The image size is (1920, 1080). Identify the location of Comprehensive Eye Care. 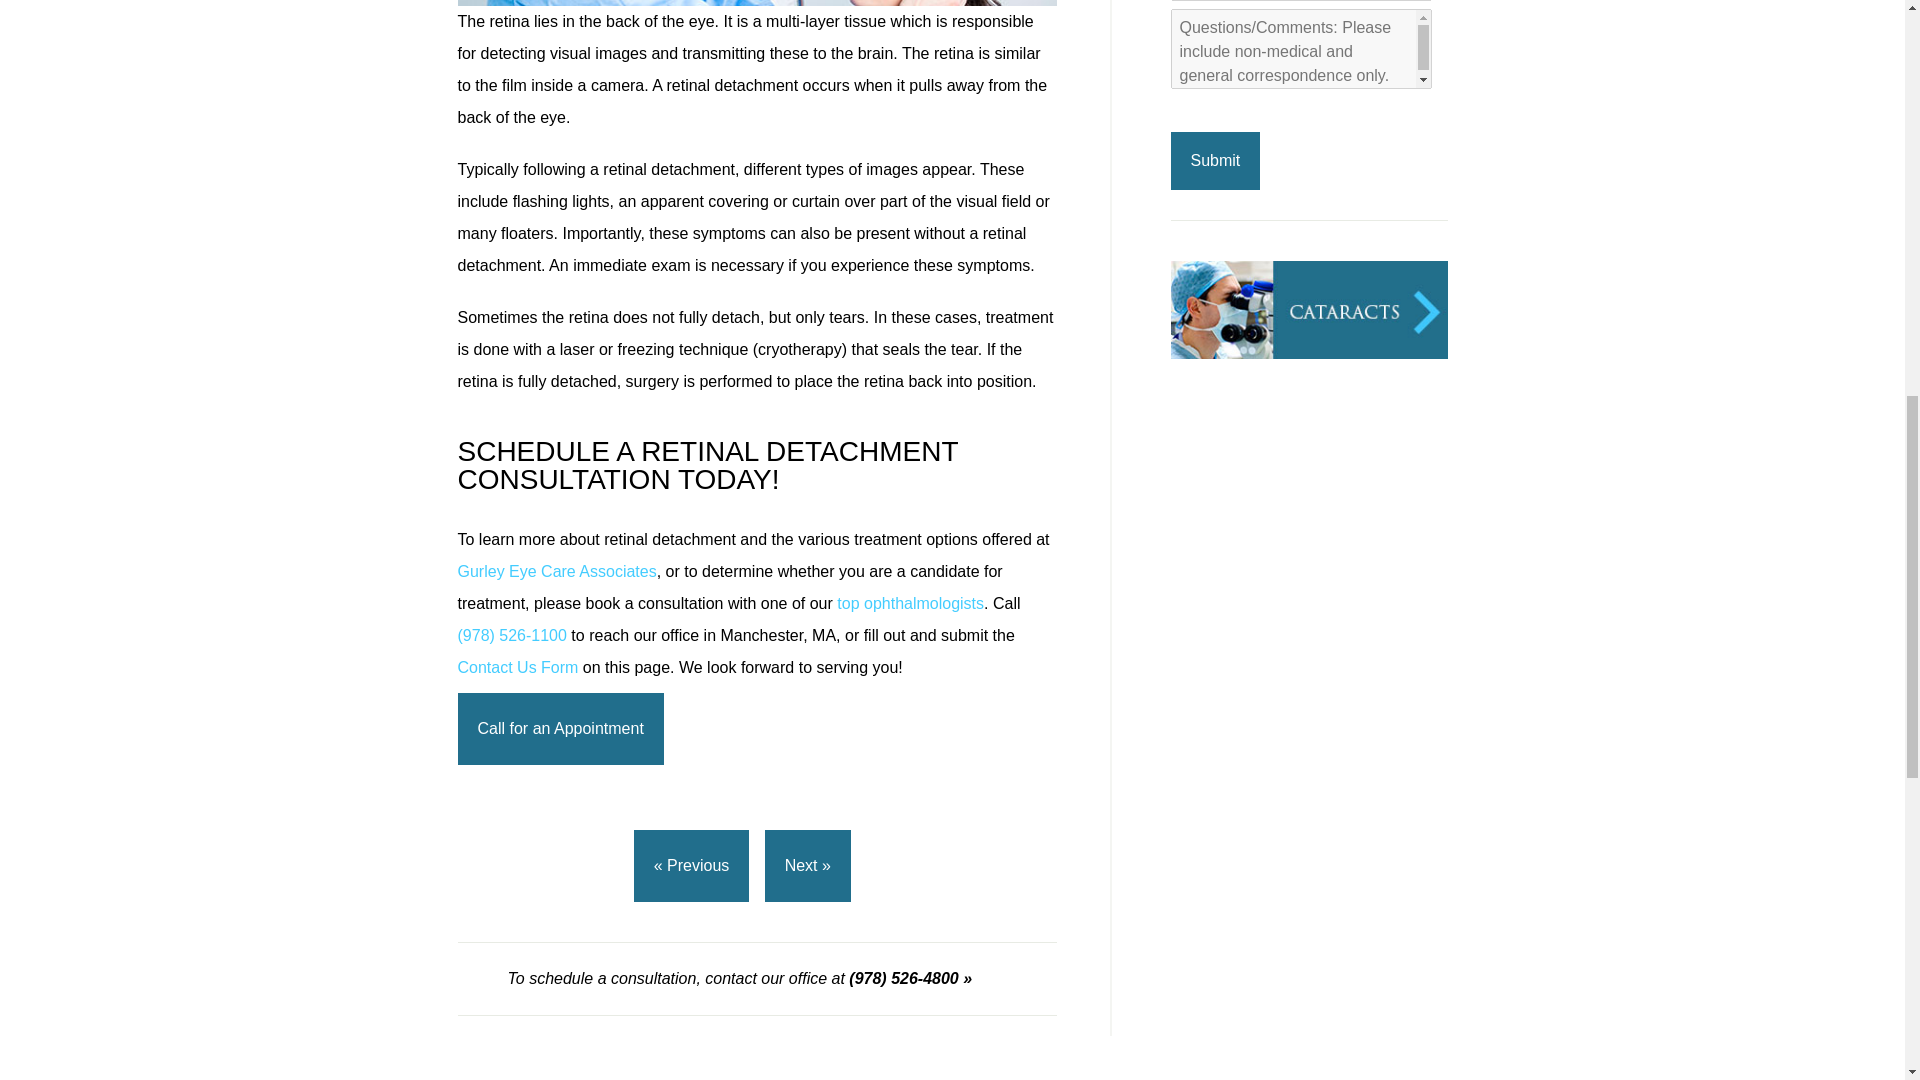
(1308, 678).